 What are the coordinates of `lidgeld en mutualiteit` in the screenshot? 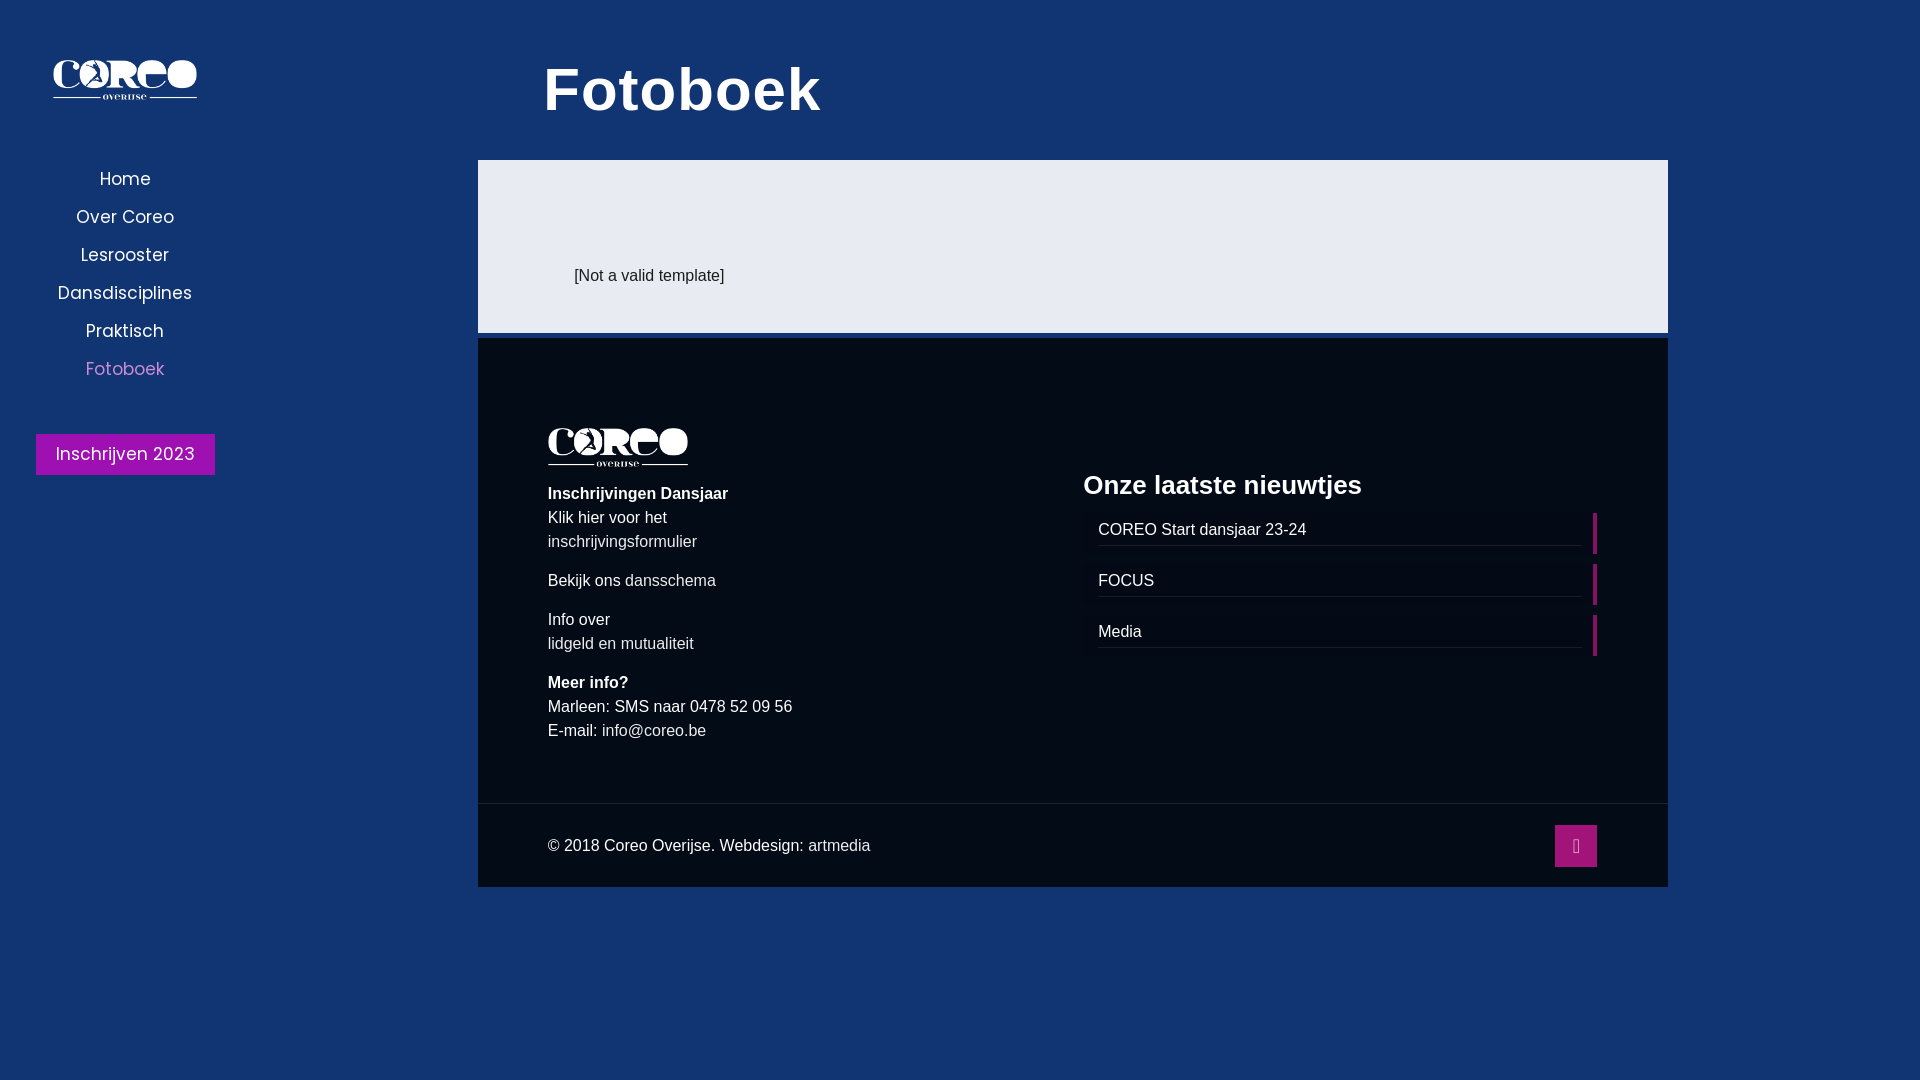 It's located at (621, 643).